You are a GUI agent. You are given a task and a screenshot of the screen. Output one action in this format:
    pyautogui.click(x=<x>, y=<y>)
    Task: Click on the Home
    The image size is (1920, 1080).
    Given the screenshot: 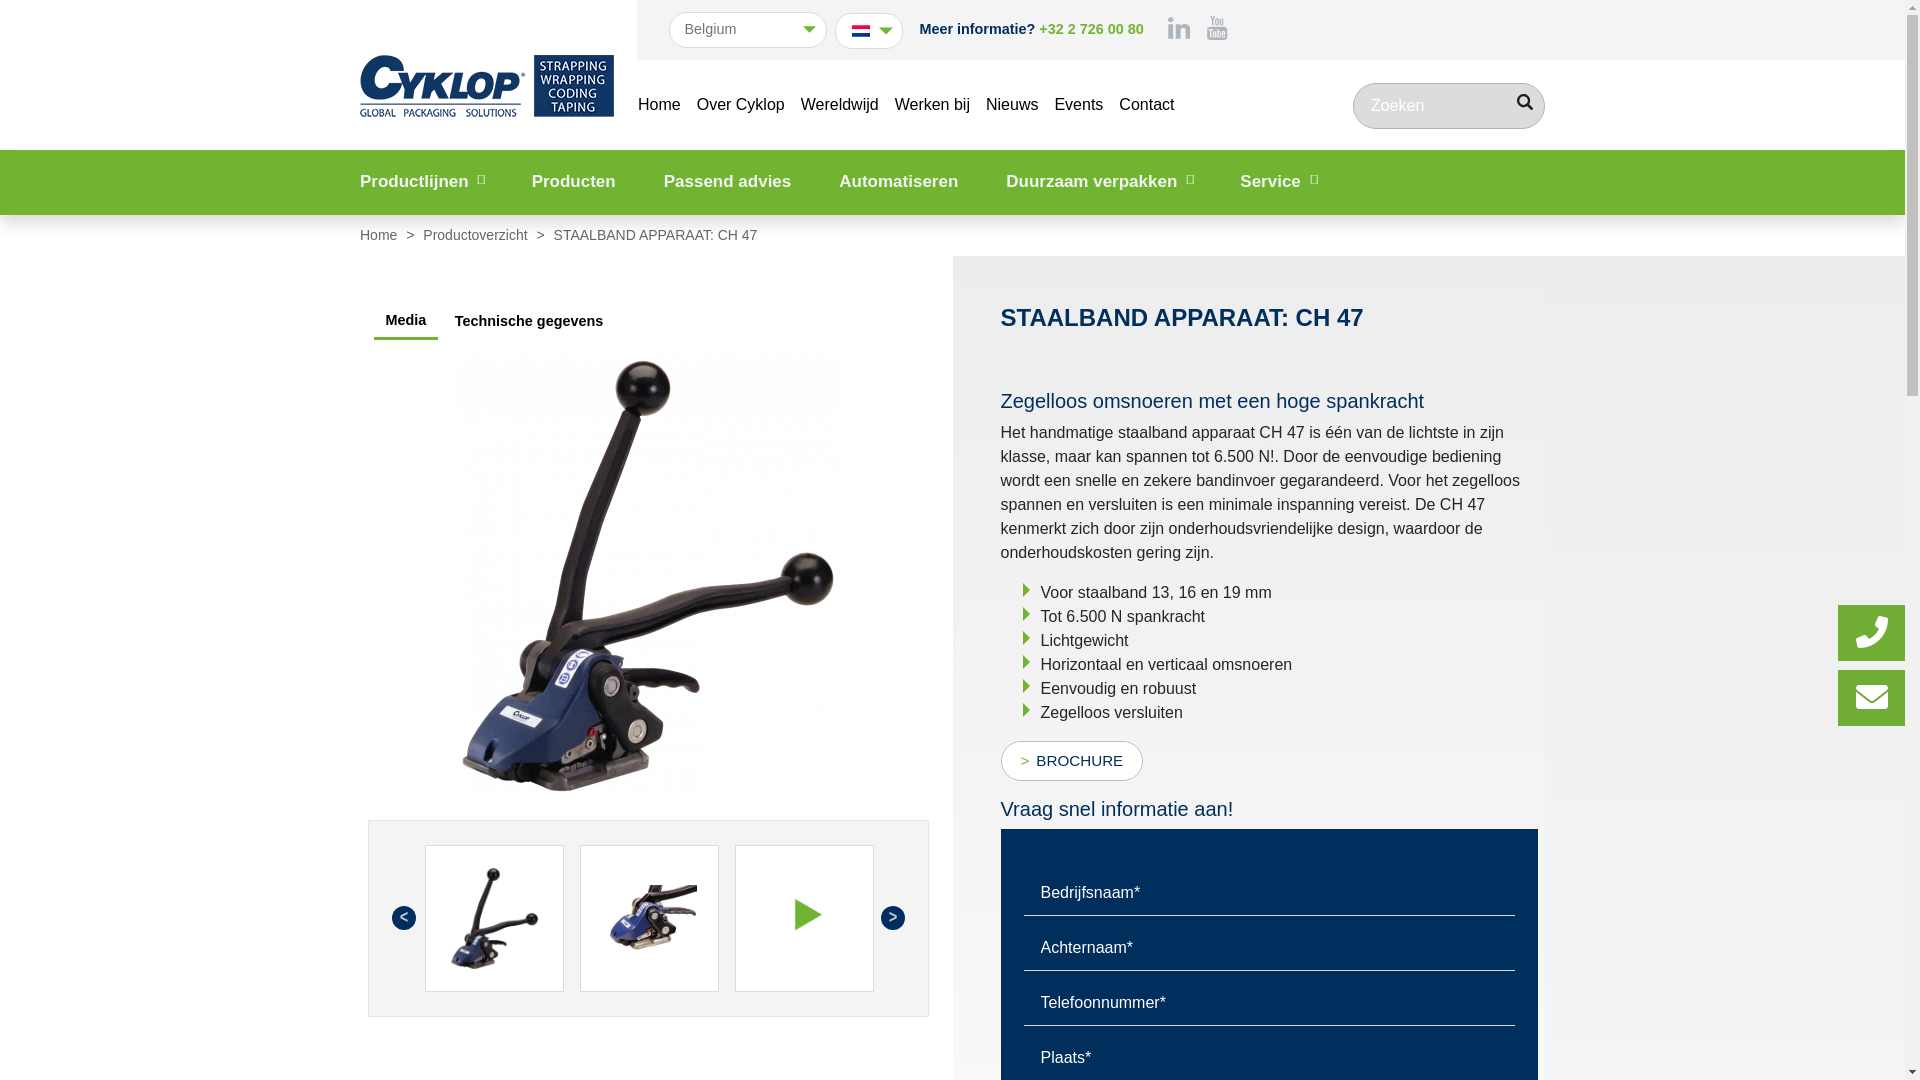 What is the action you would take?
    pyautogui.click(x=660, y=105)
    